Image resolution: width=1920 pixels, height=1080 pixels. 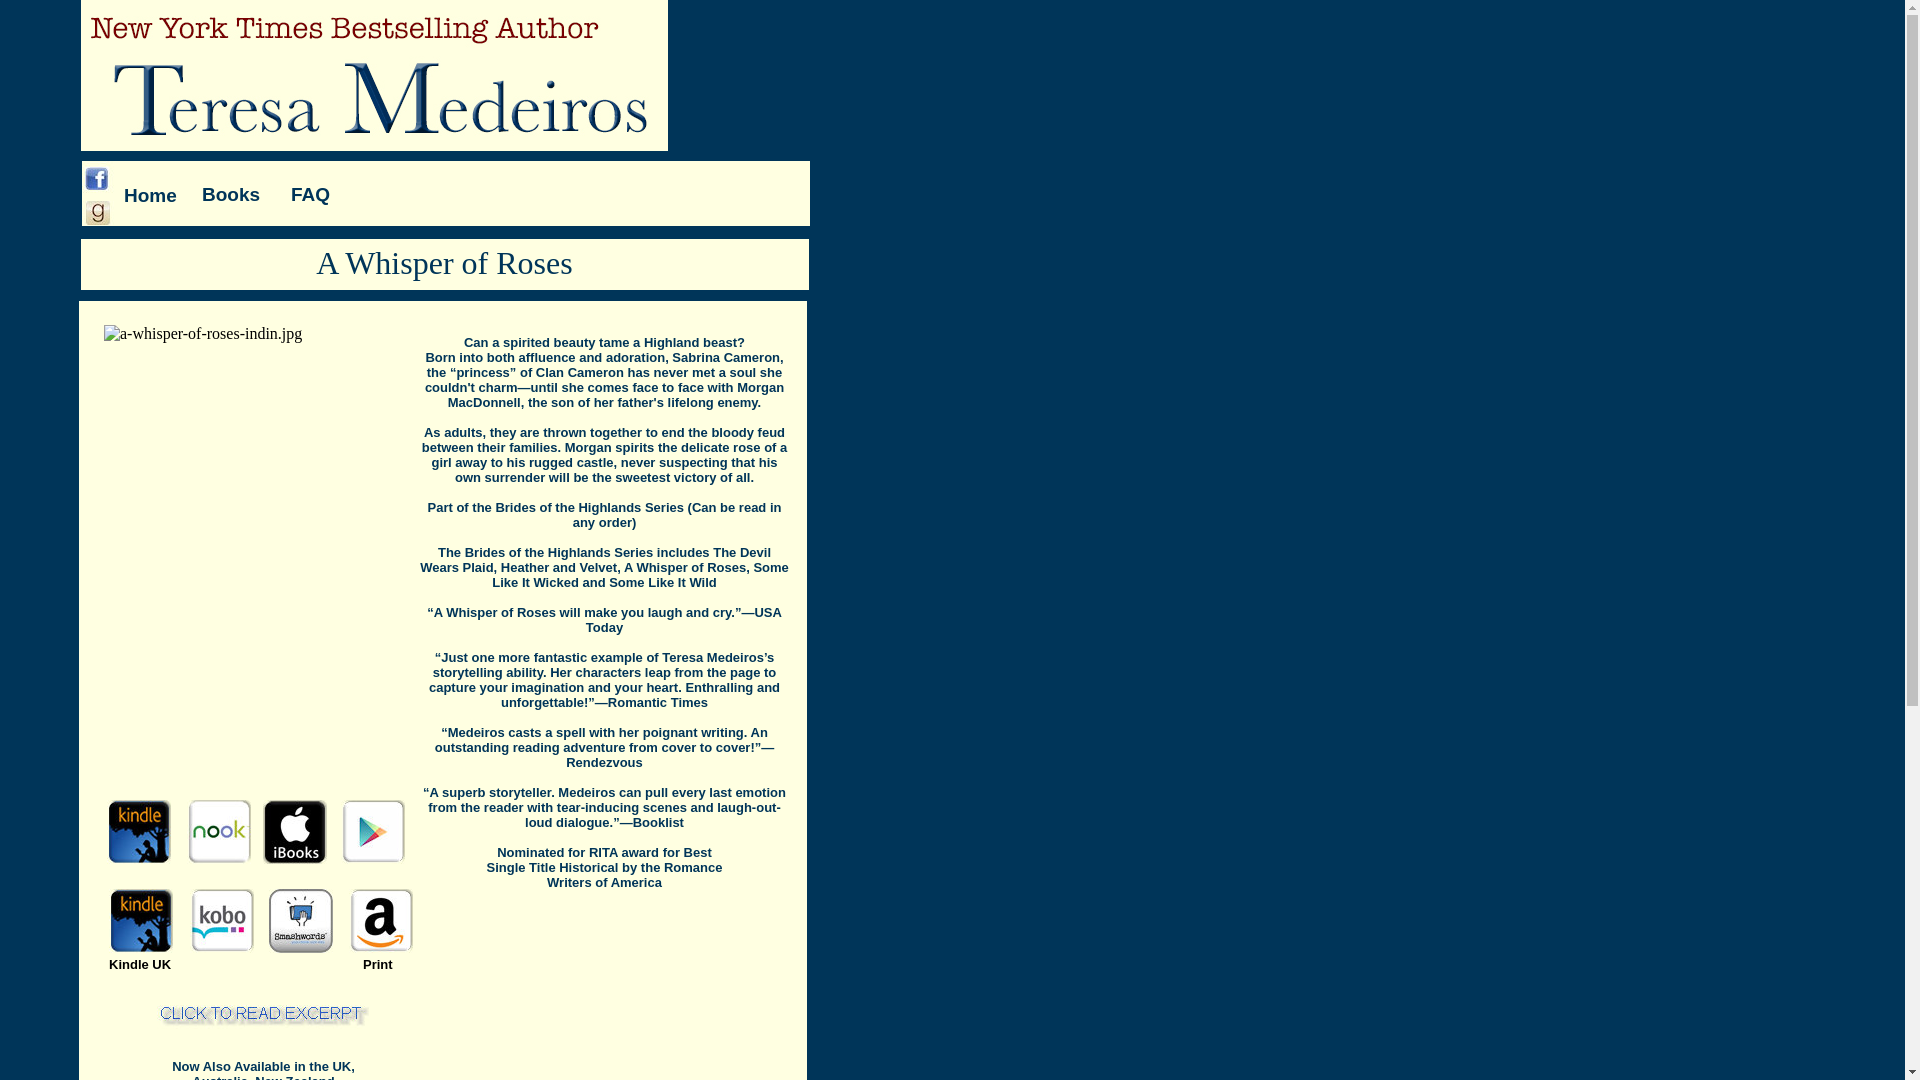 What do you see at coordinates (310, 194) in the screenshot?
I see `FAQ` at bounding box center [310, 194].